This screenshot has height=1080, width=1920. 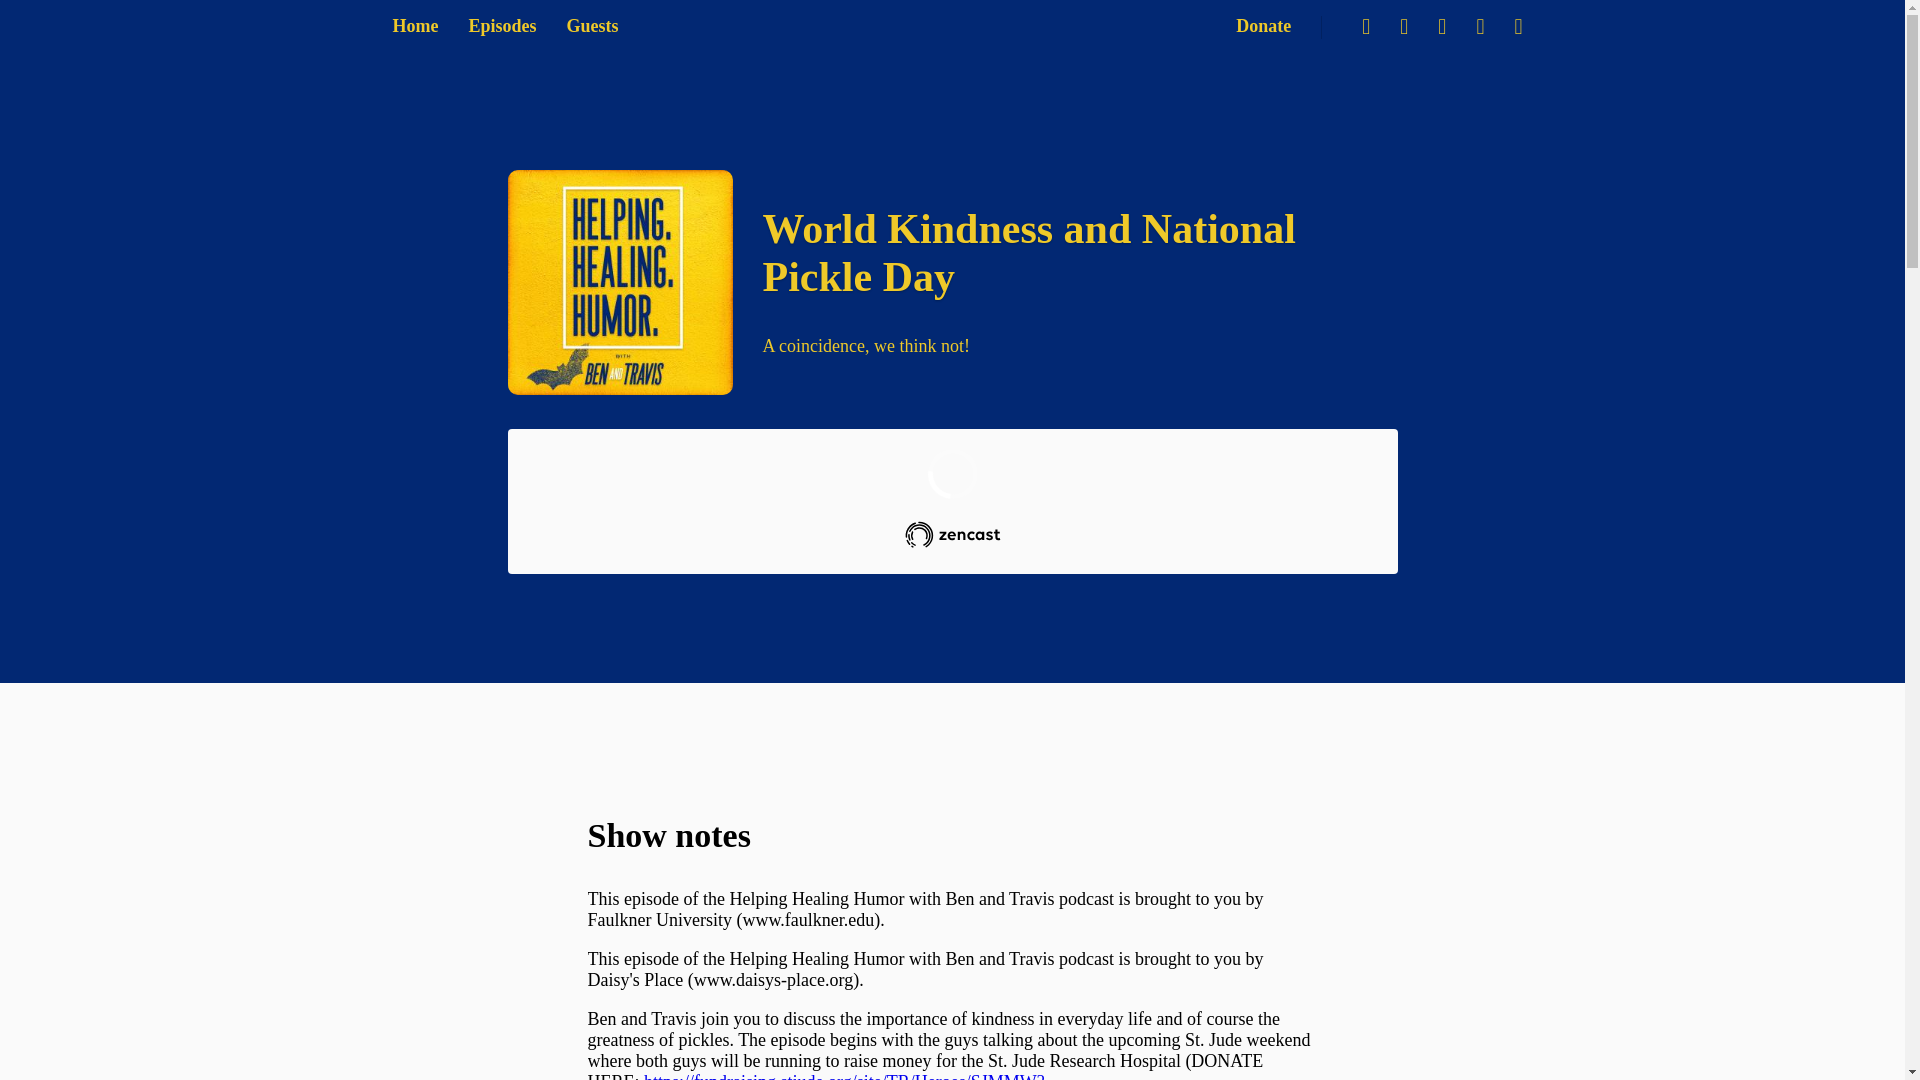 I want to click on Guests, so click(x=592, y=26).